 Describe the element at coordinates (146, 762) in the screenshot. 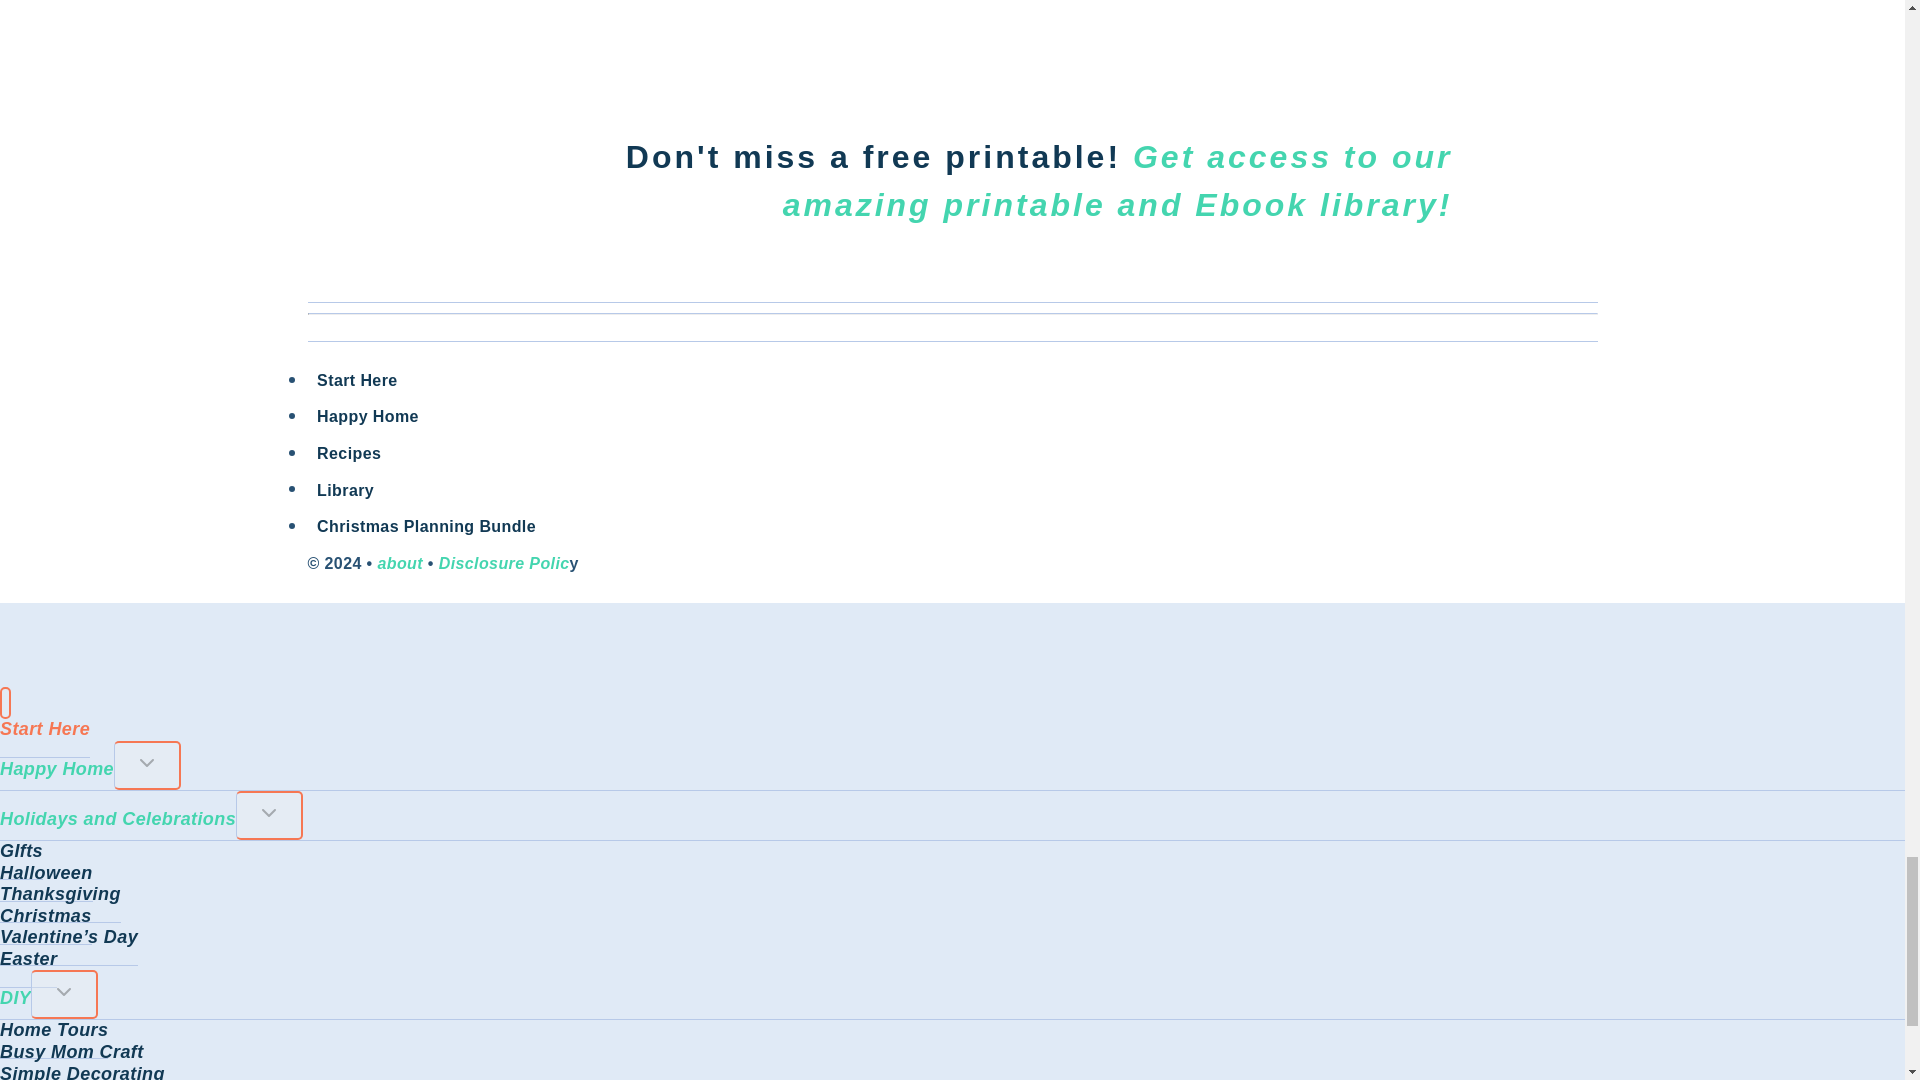

I see `Expand` at that location.